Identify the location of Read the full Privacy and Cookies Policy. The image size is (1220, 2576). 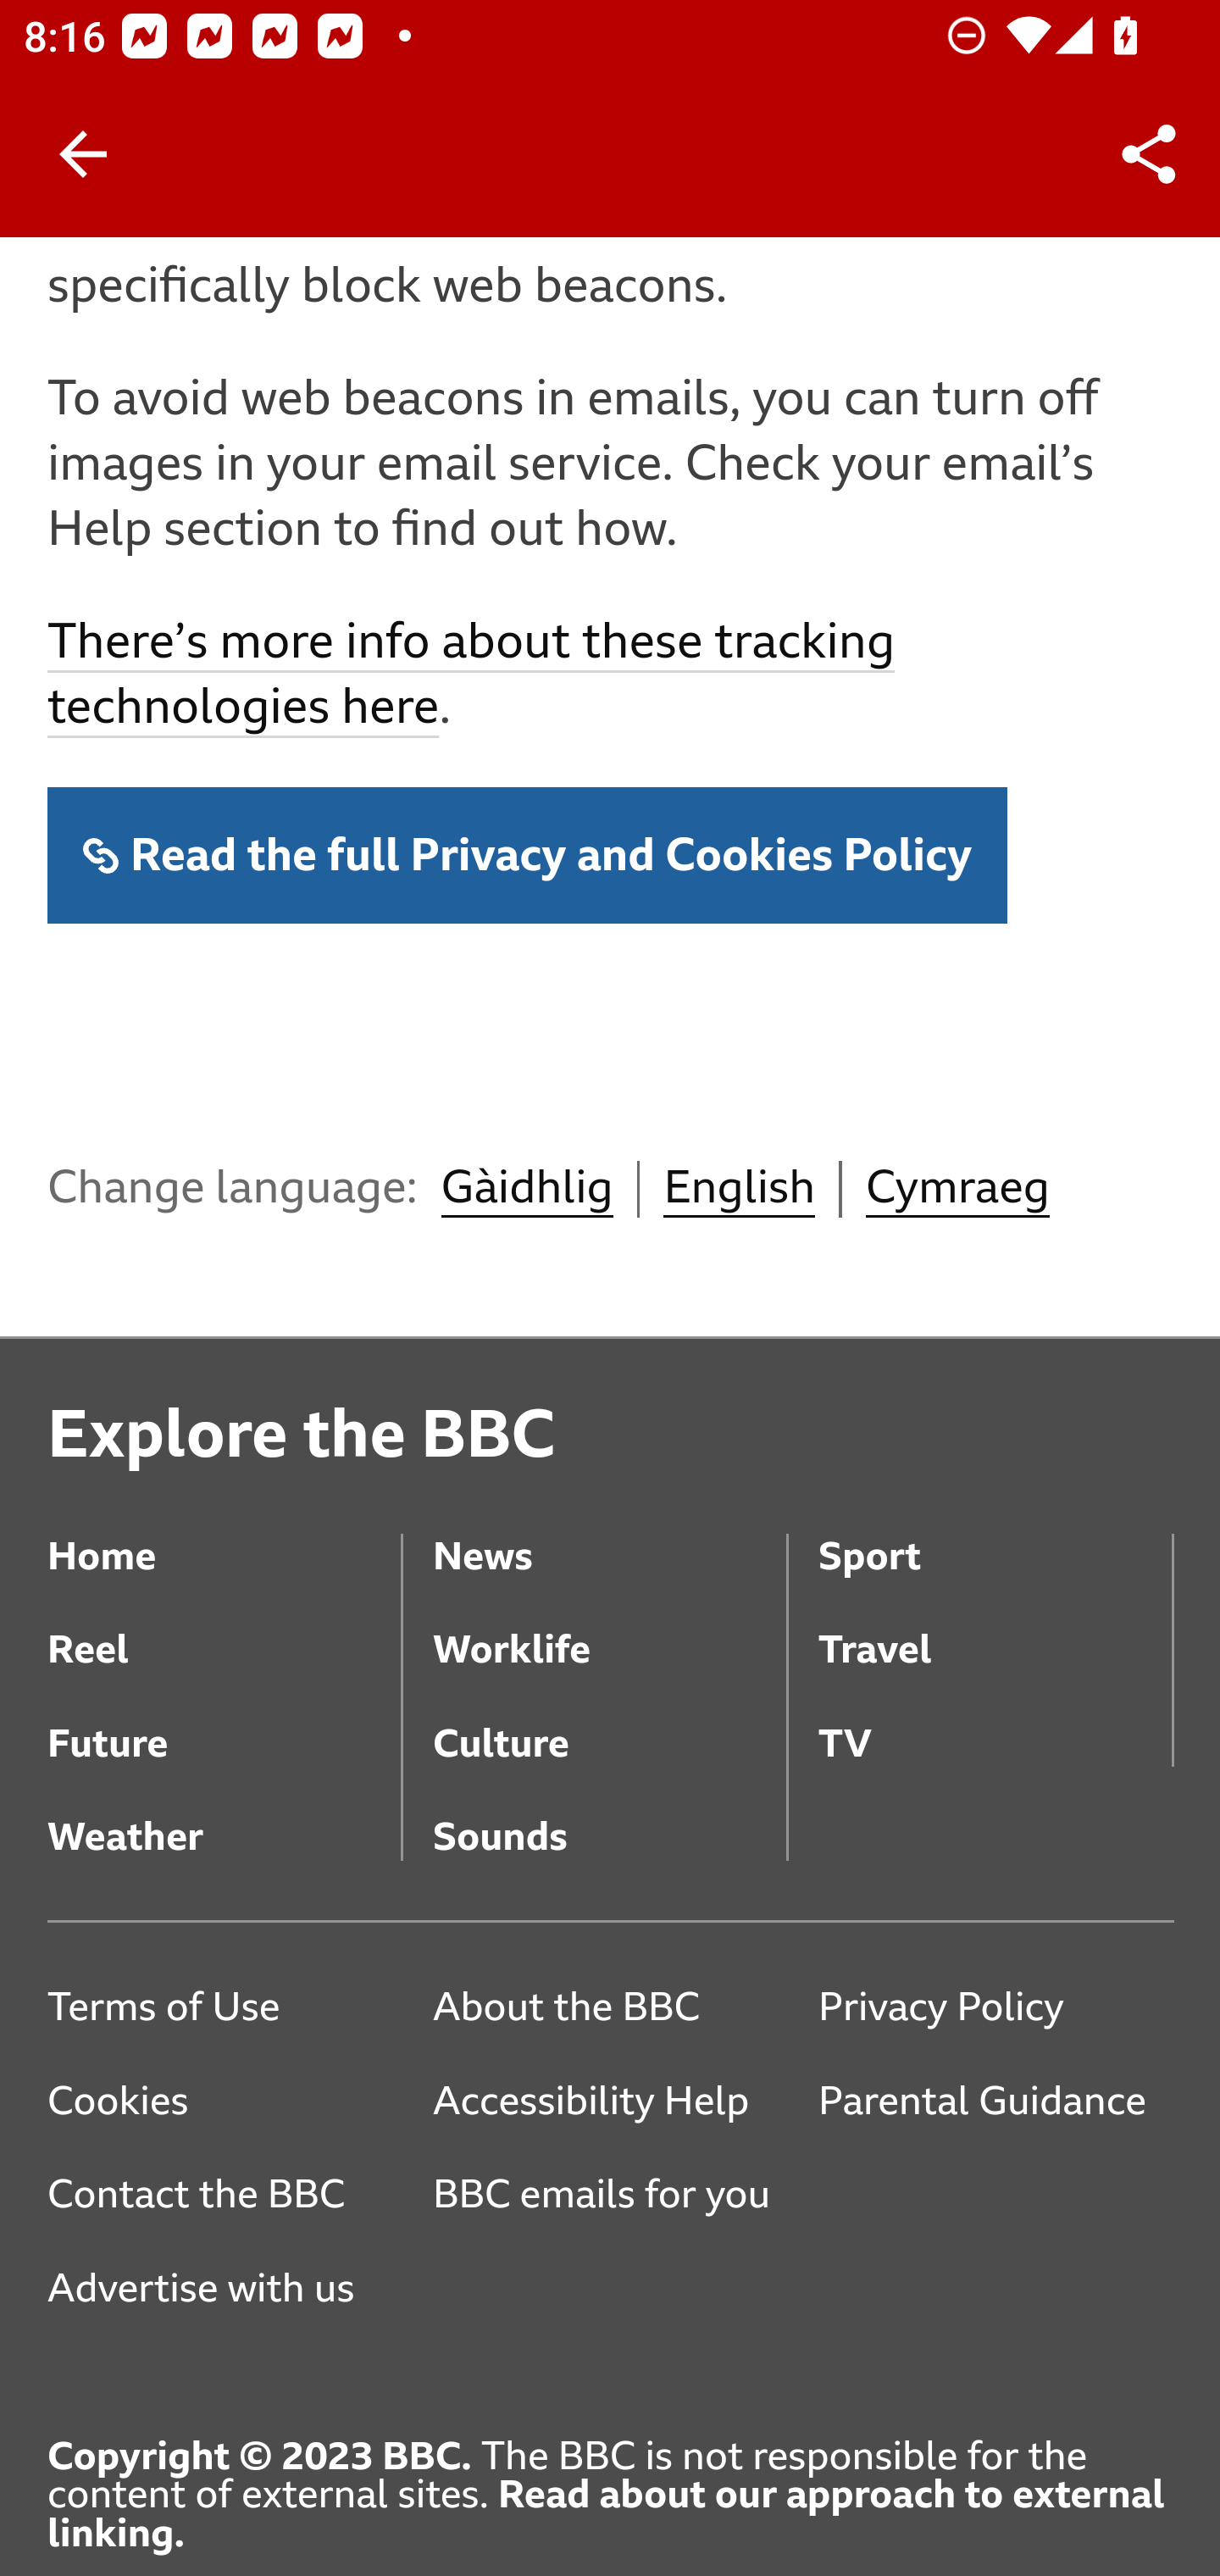
(527, 858).